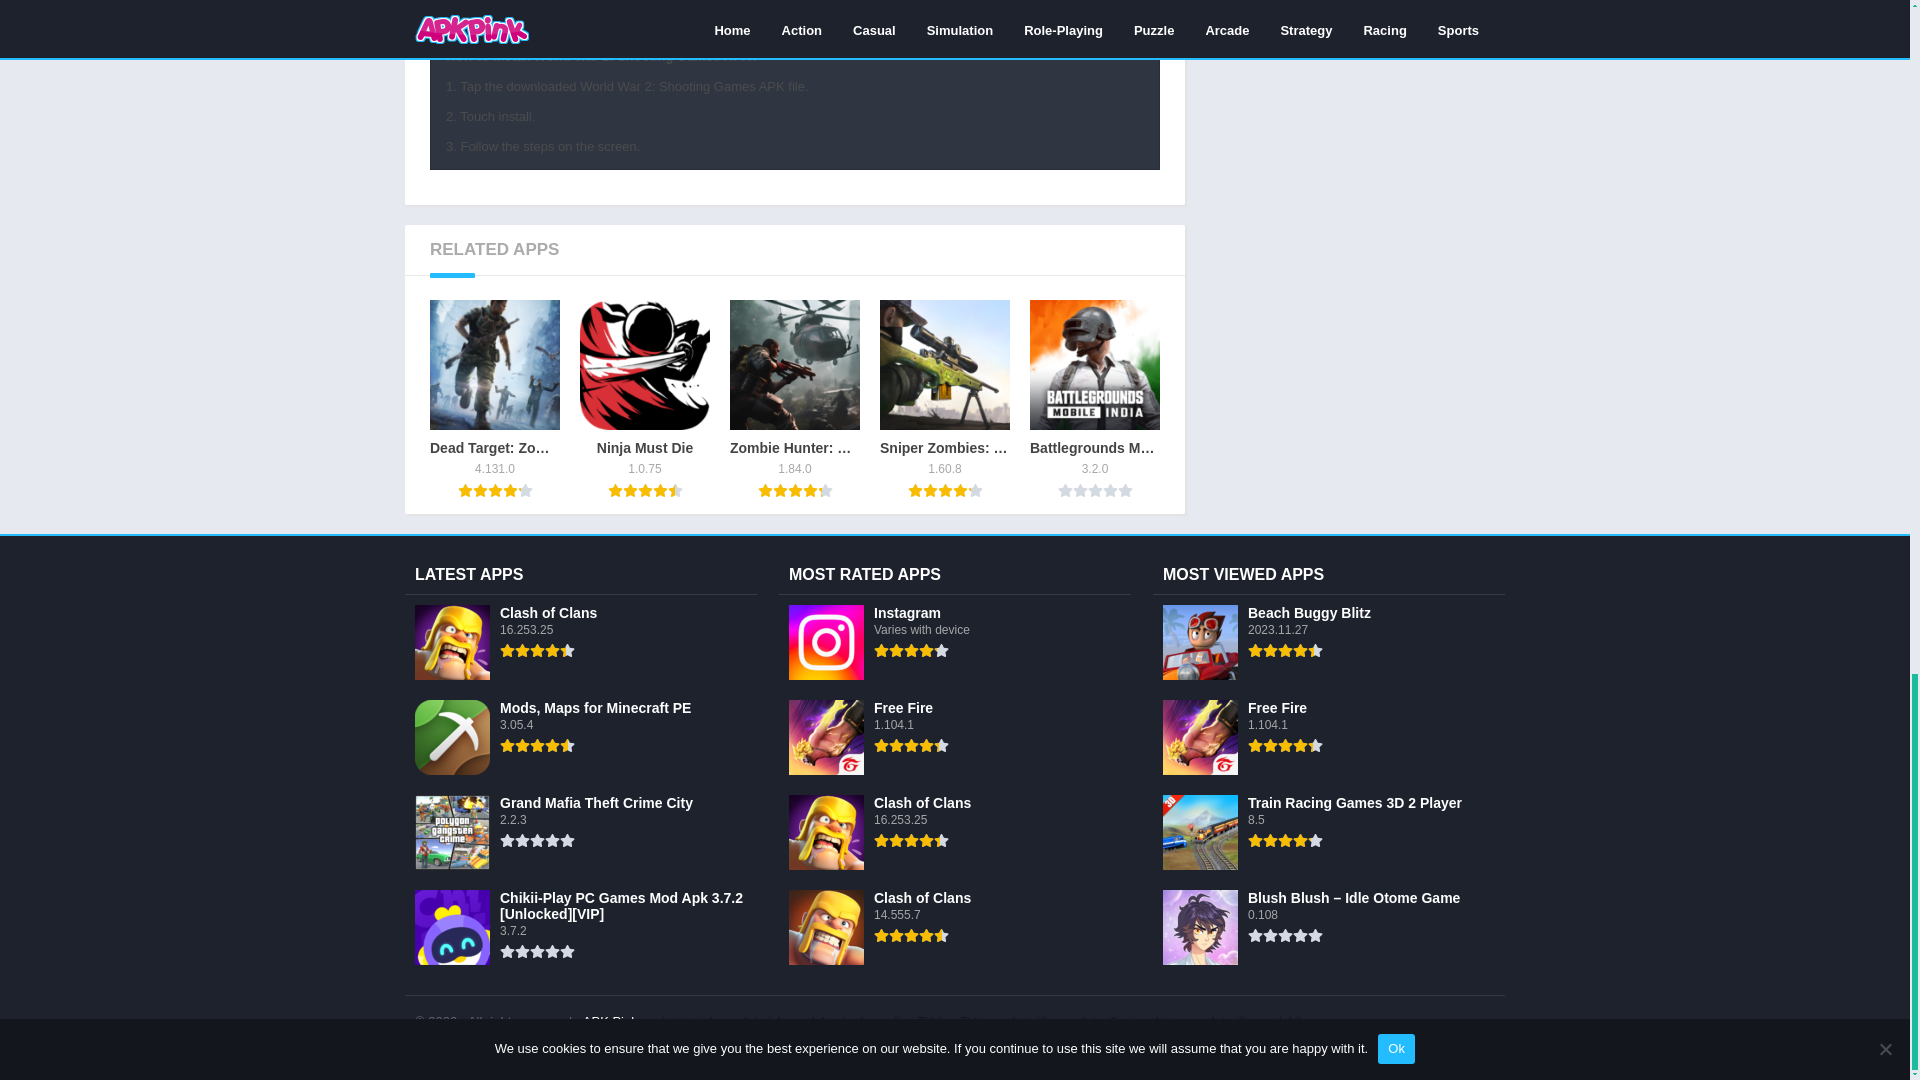  I want to click on Zombie Hunter: Offline Games, so click(495, 364).